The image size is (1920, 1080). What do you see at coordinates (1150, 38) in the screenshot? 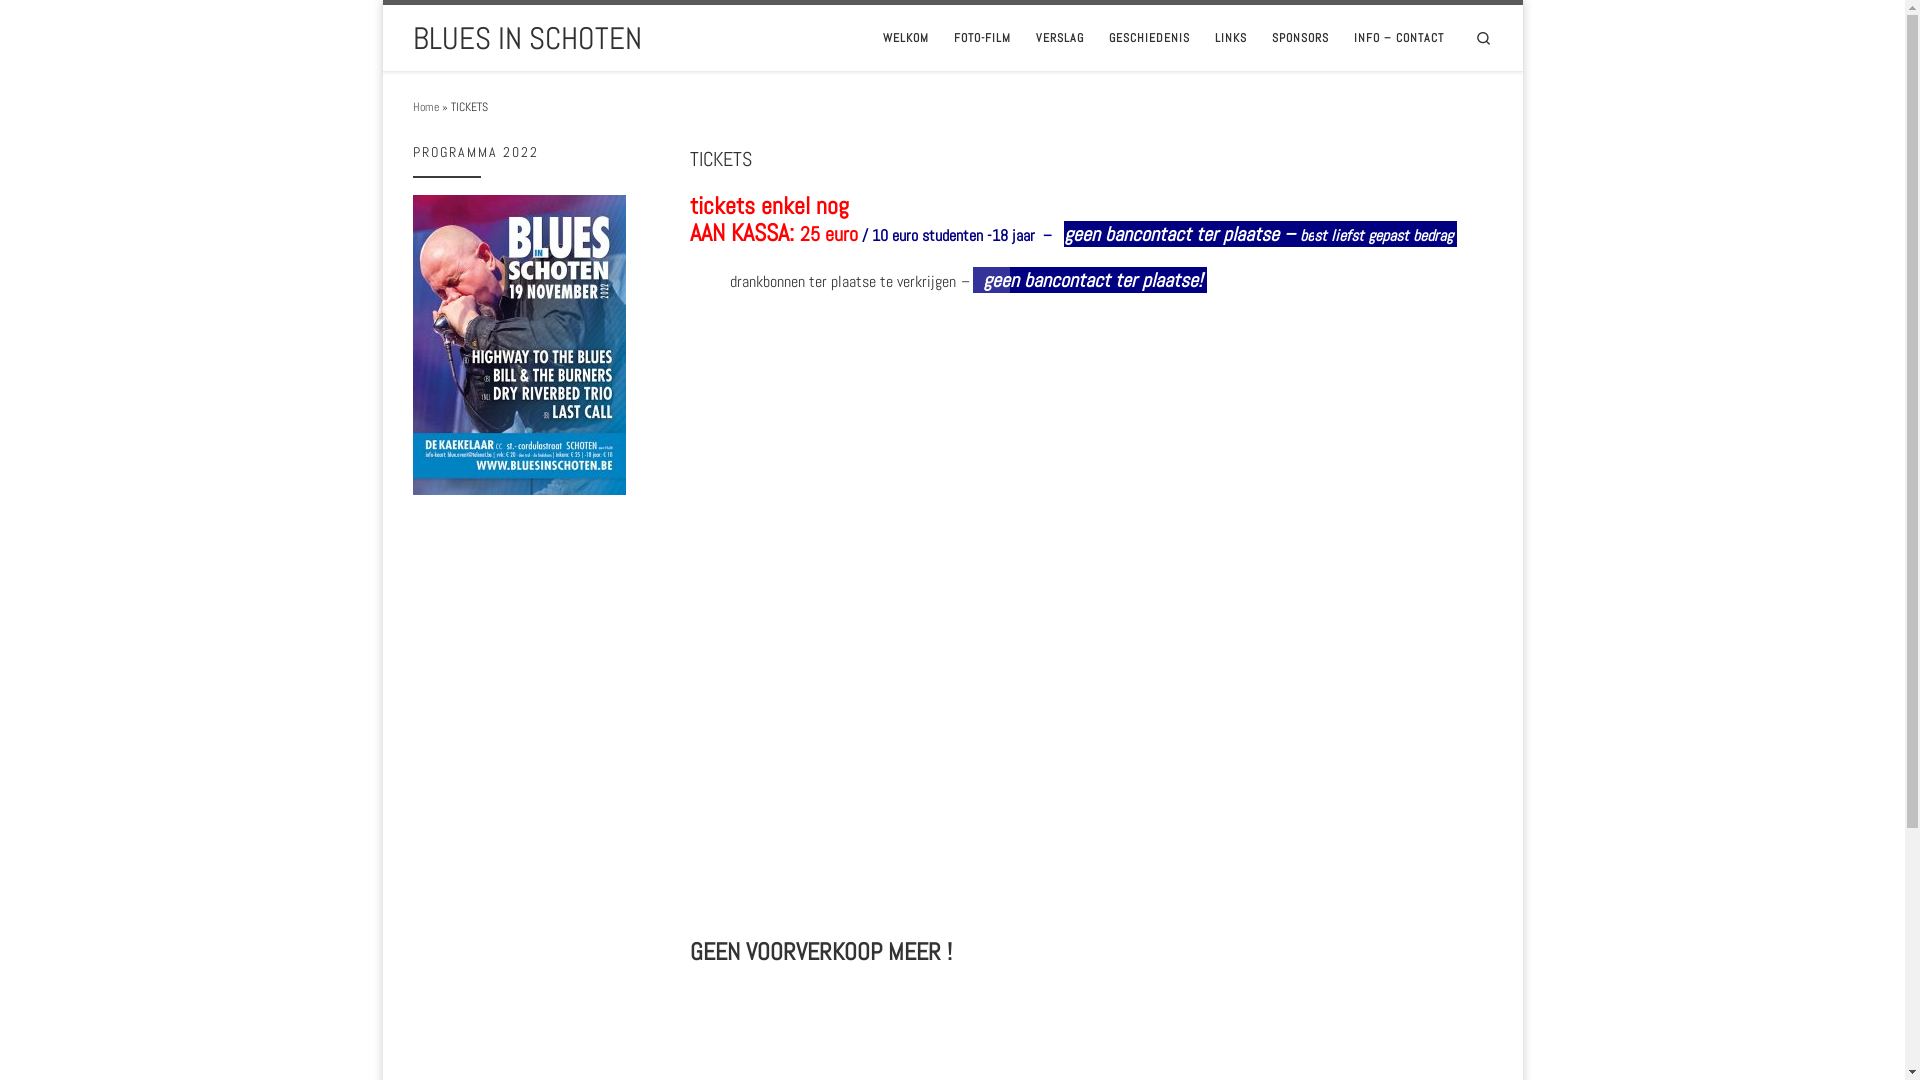
I see `GESCHIEDENIS` at bounding box center [1150, 38].